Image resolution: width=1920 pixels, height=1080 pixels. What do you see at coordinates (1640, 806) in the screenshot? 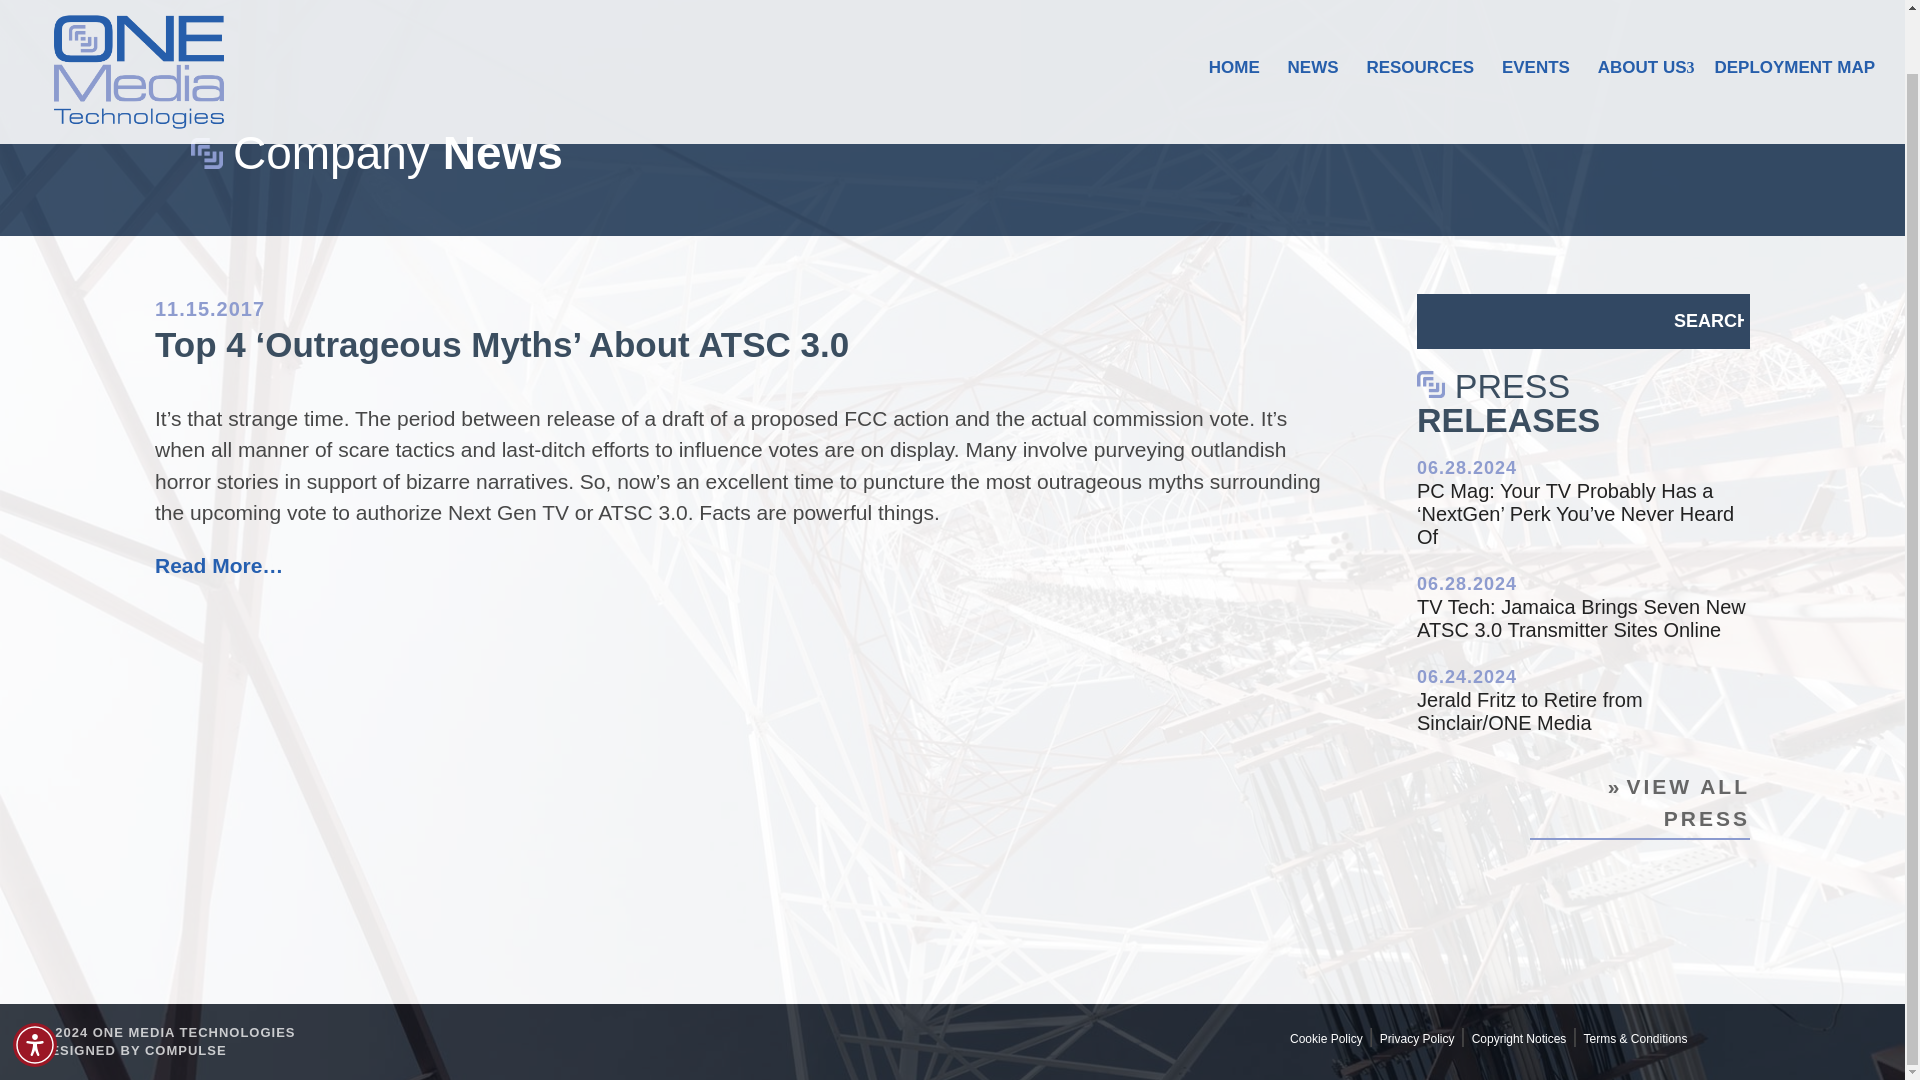
I see `VIEW ALL PRESS` at bounding box center [1640, 806].